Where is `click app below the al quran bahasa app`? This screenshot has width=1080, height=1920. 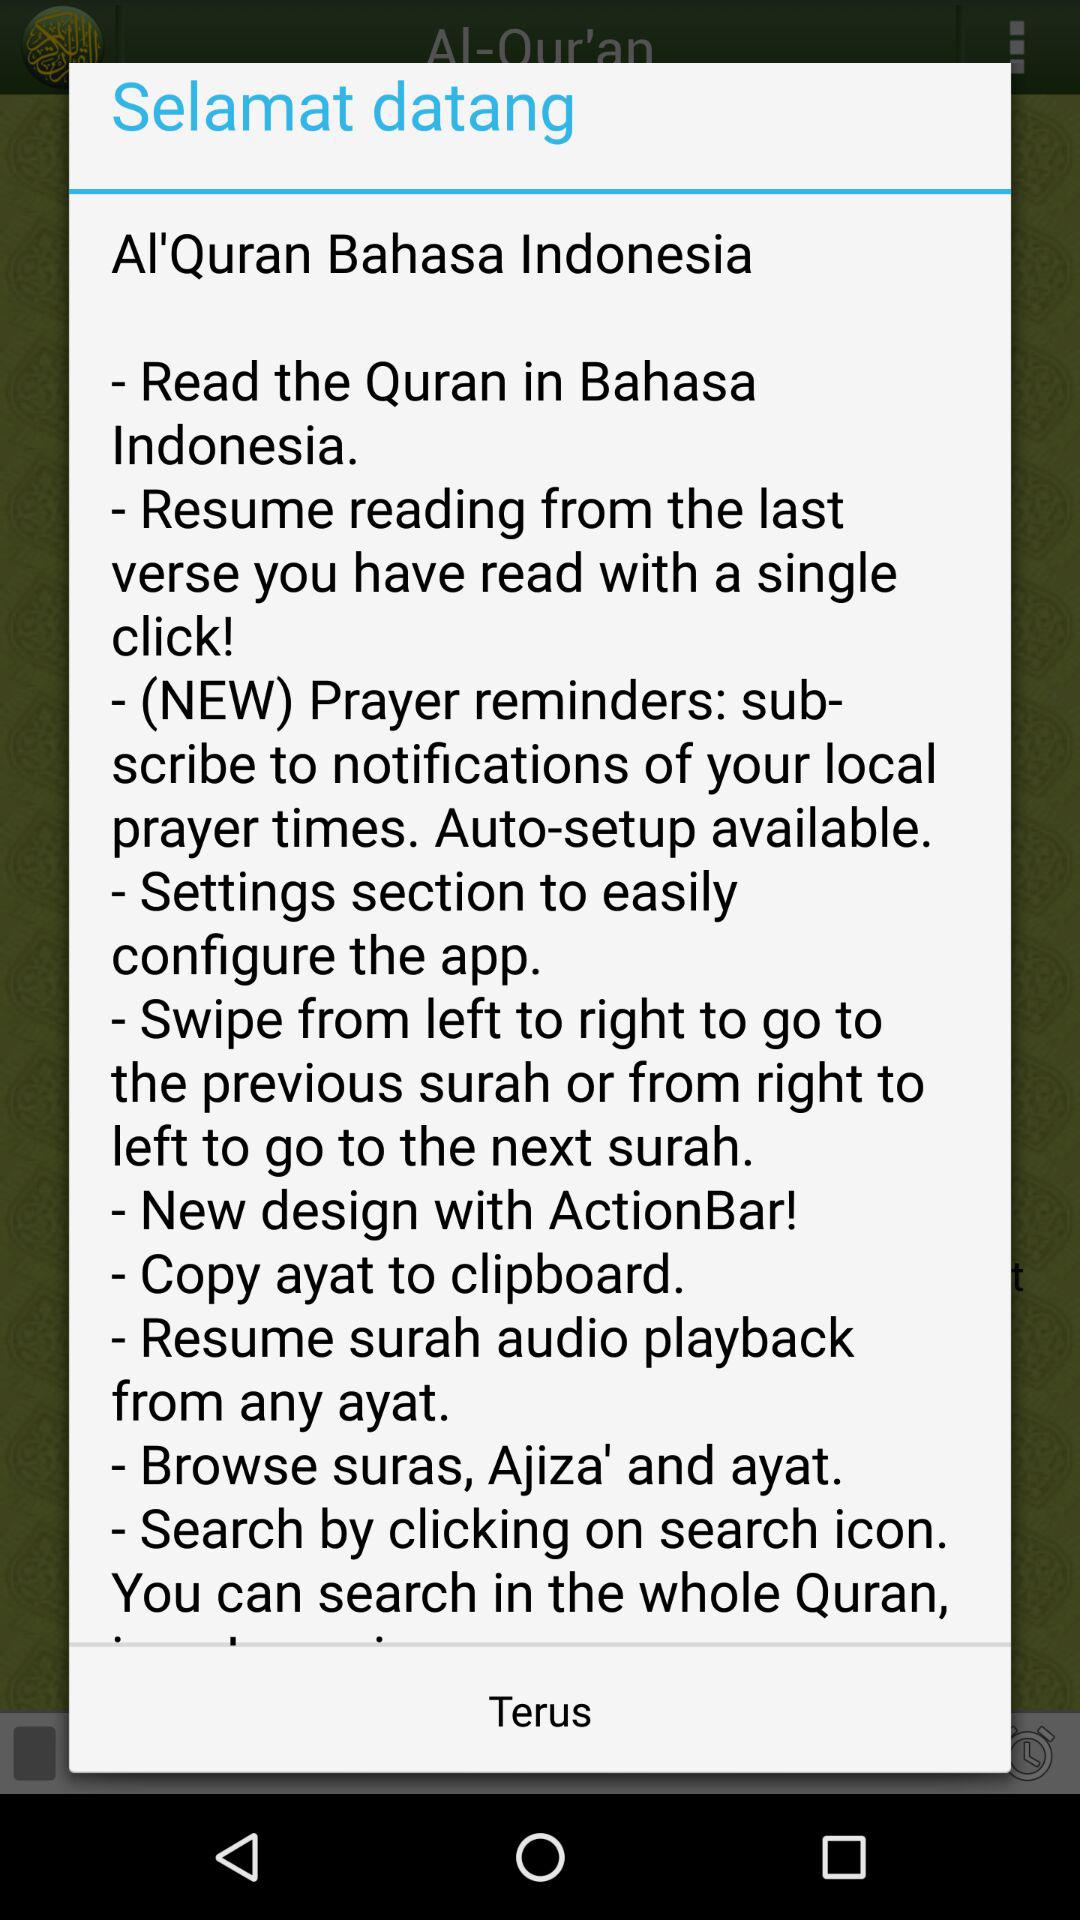 click app below the al quran bahasa app is located at coordinates (540, 1710).